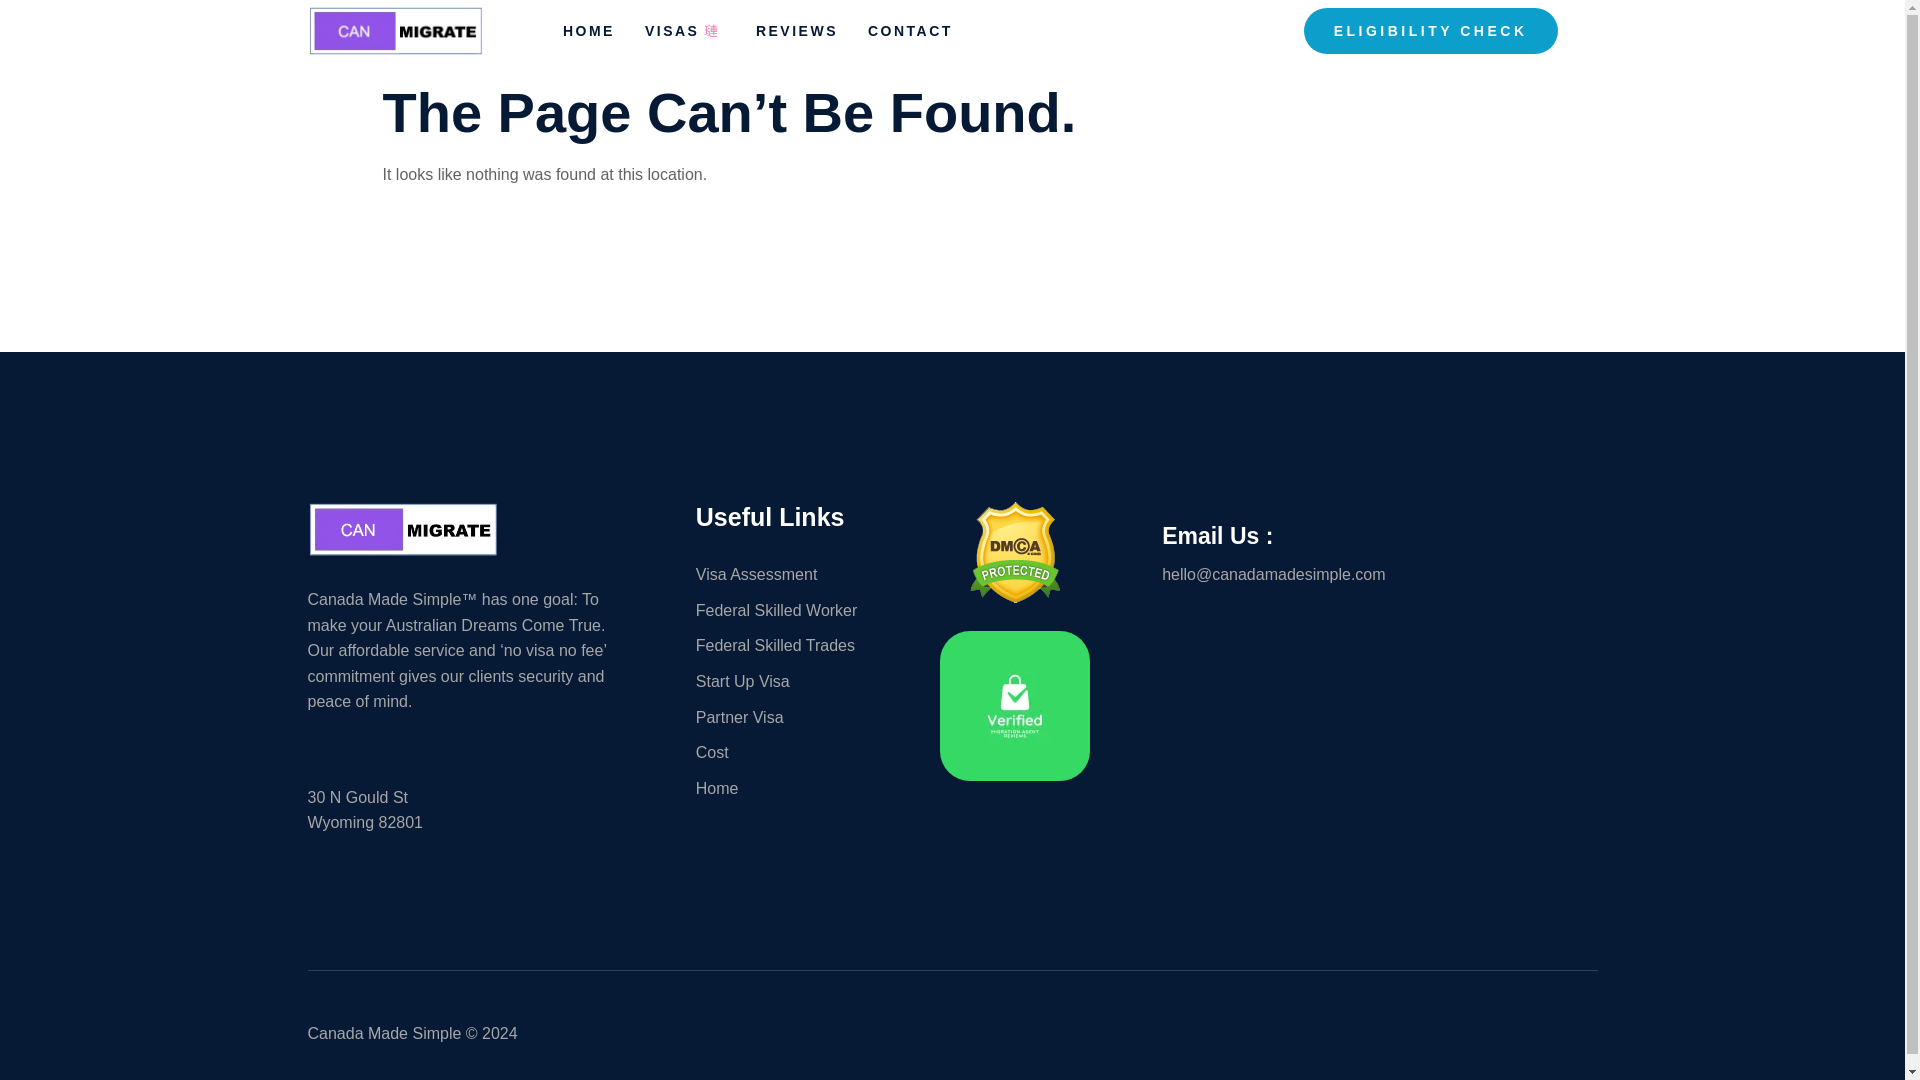 This screenshot has height=1080, width=1920. What do you see at coordinates (604, 36) in the screenshot?
I see `HOME` at bounding box center [604, 36].